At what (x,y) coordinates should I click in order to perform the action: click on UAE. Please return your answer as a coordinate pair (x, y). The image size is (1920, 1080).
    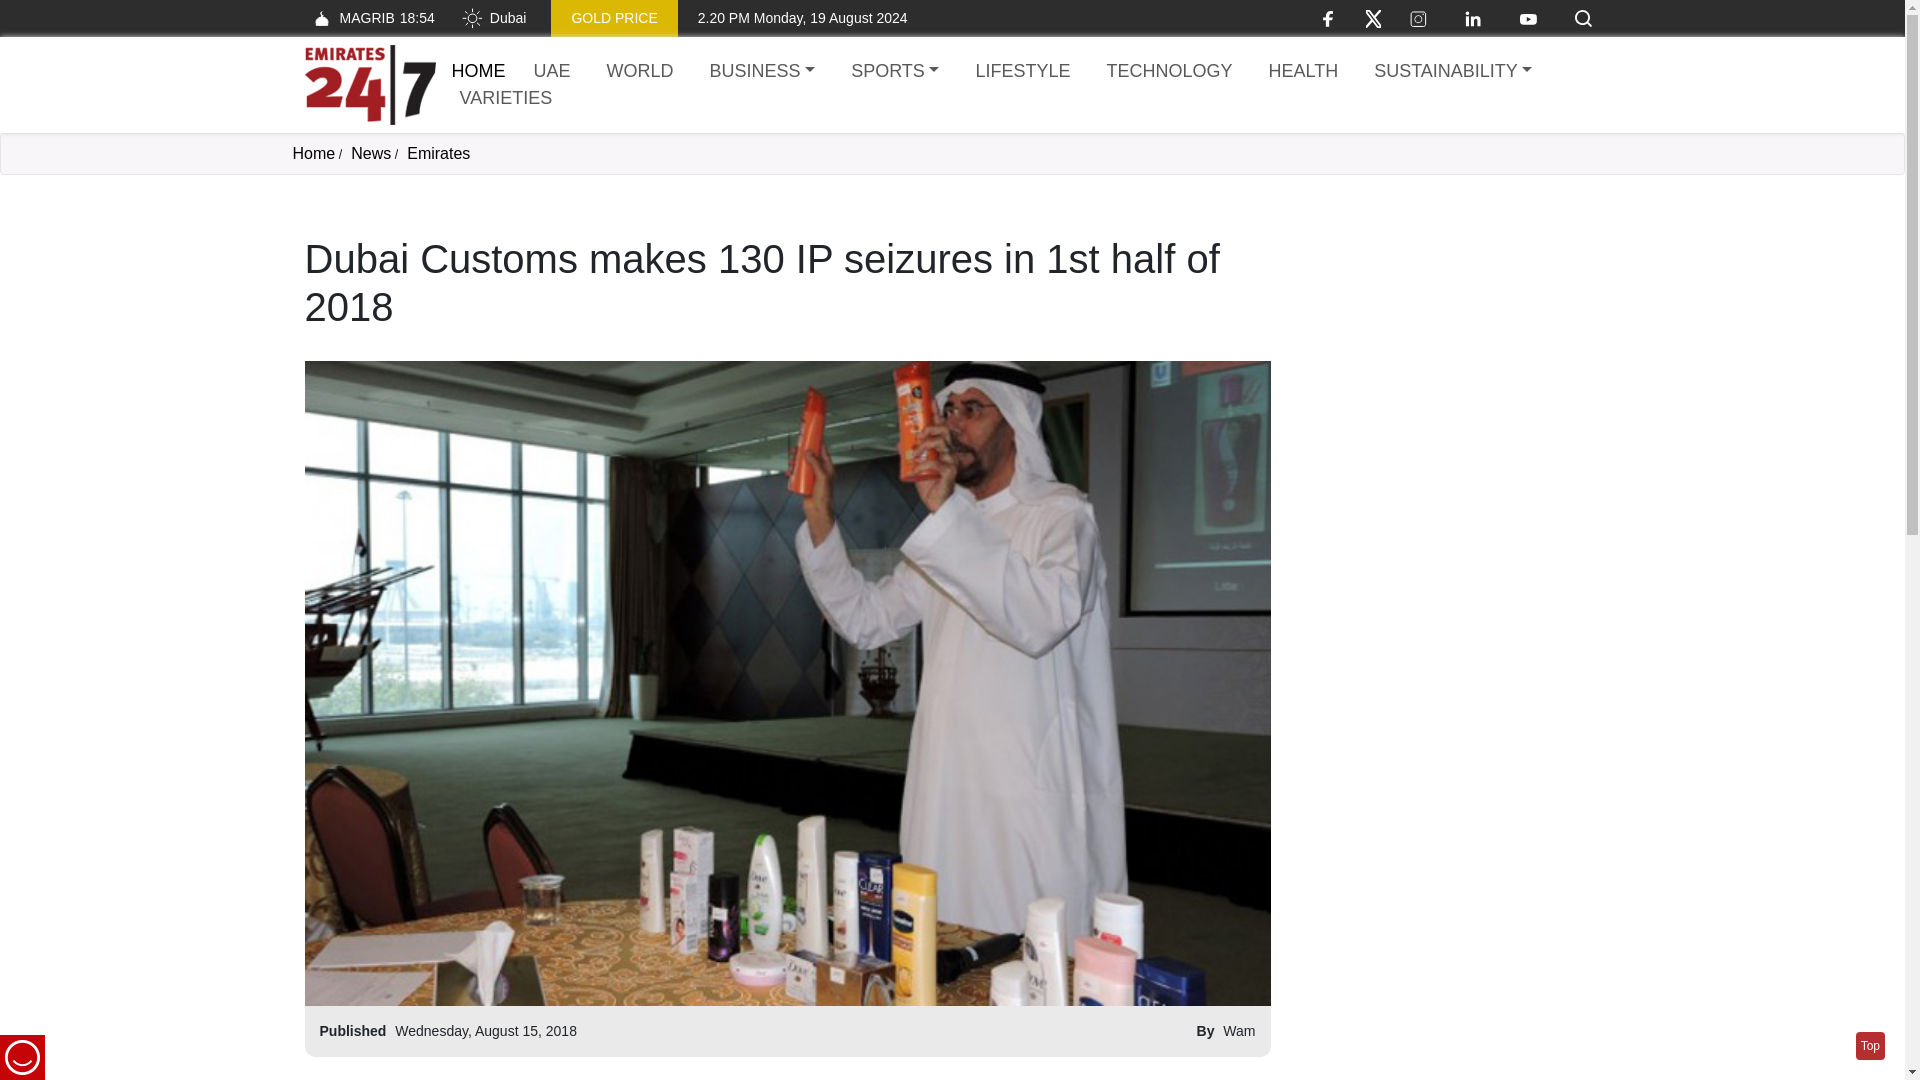
    Looking at the image, I should click on (552, 72).